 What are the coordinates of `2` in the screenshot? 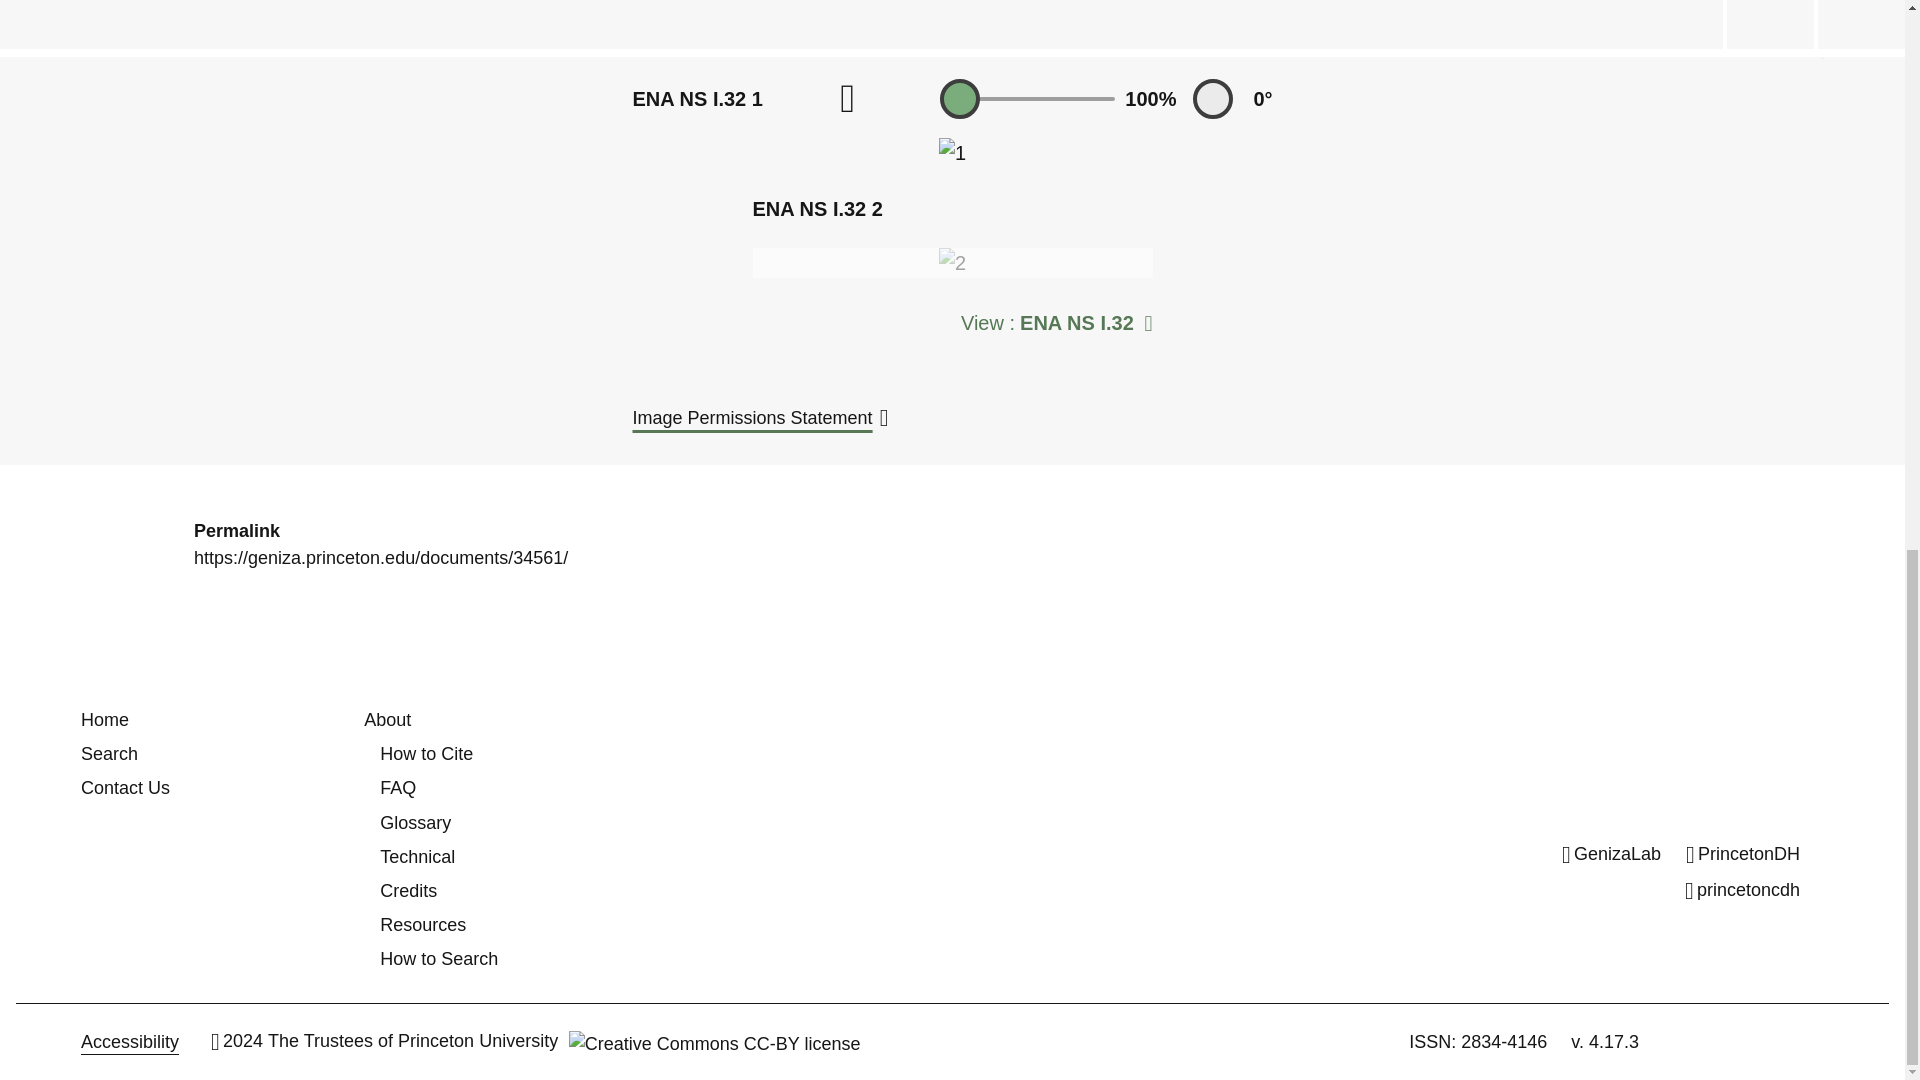 It's located at (952, 262).